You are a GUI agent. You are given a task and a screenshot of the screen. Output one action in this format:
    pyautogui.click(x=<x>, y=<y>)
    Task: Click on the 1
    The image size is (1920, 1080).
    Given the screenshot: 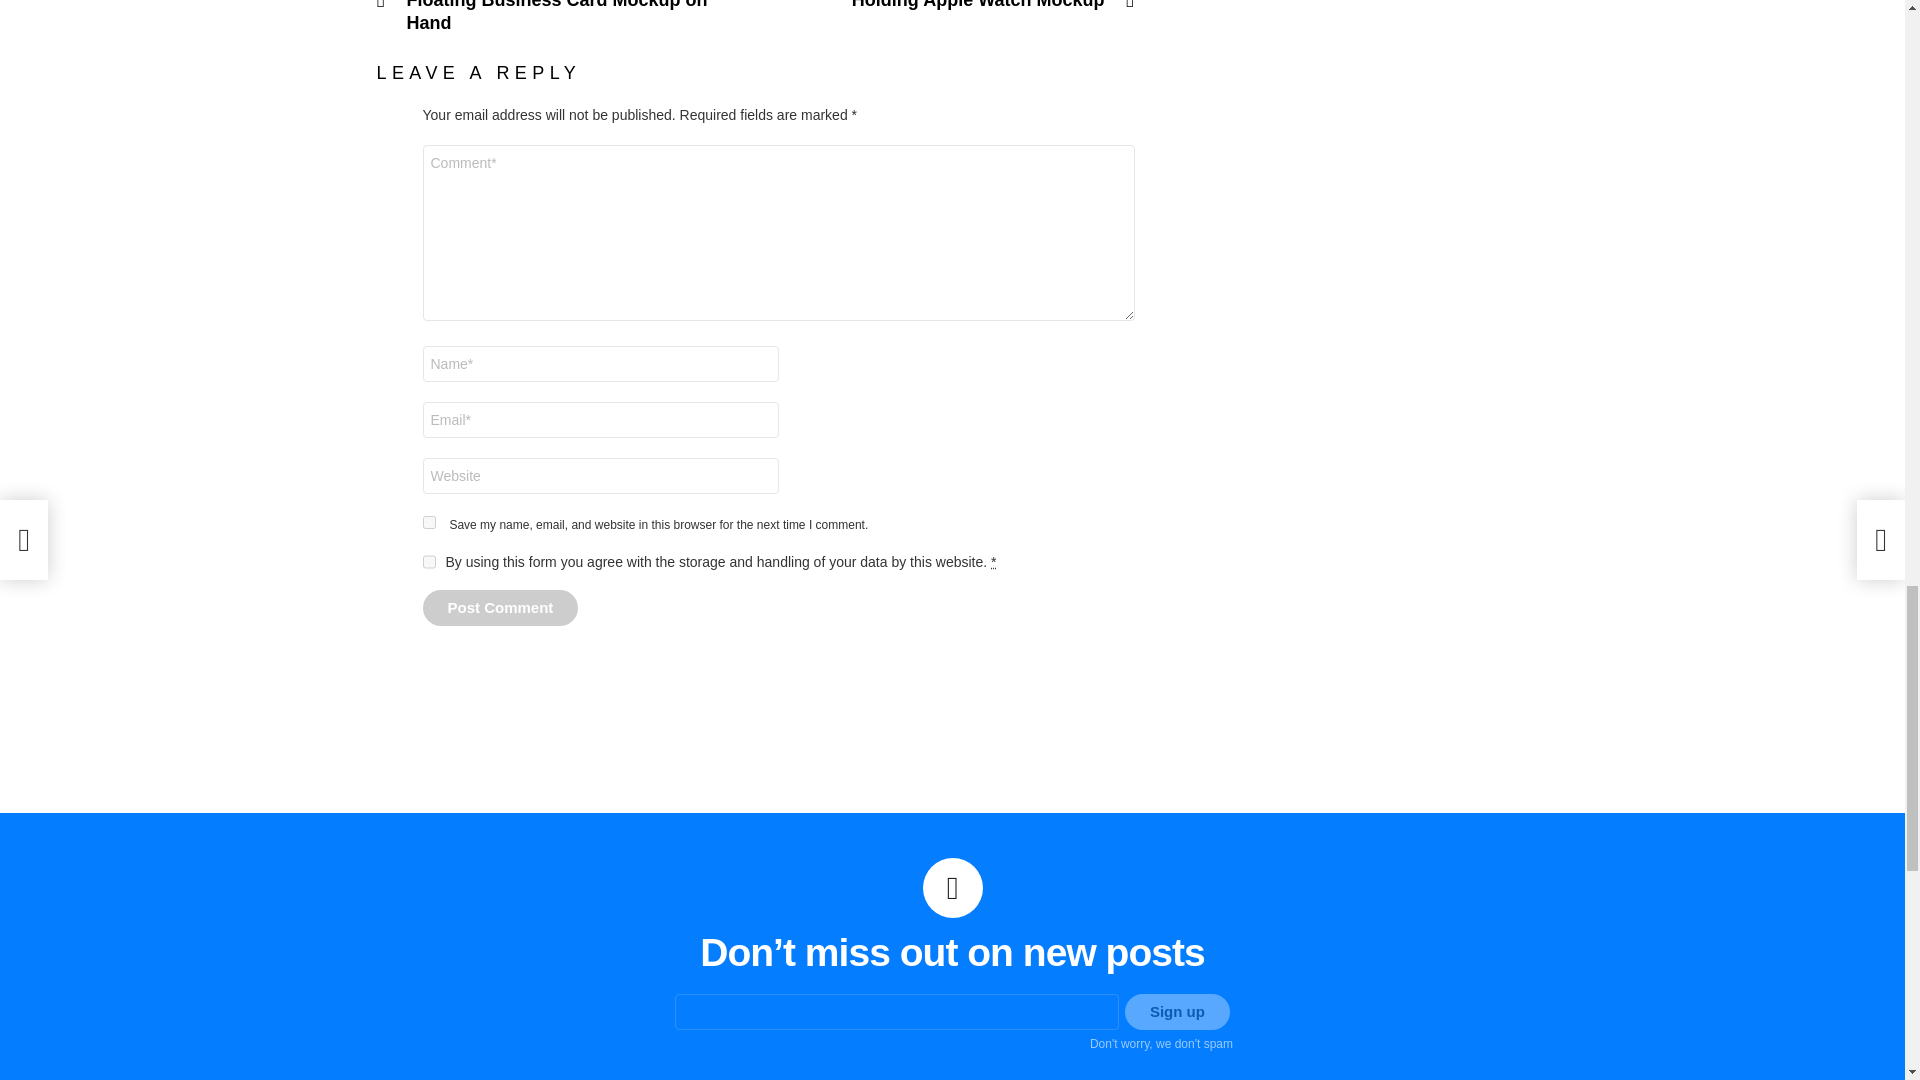 What is the action you would take?
    pyautogui.click(x=428, y=562)
    